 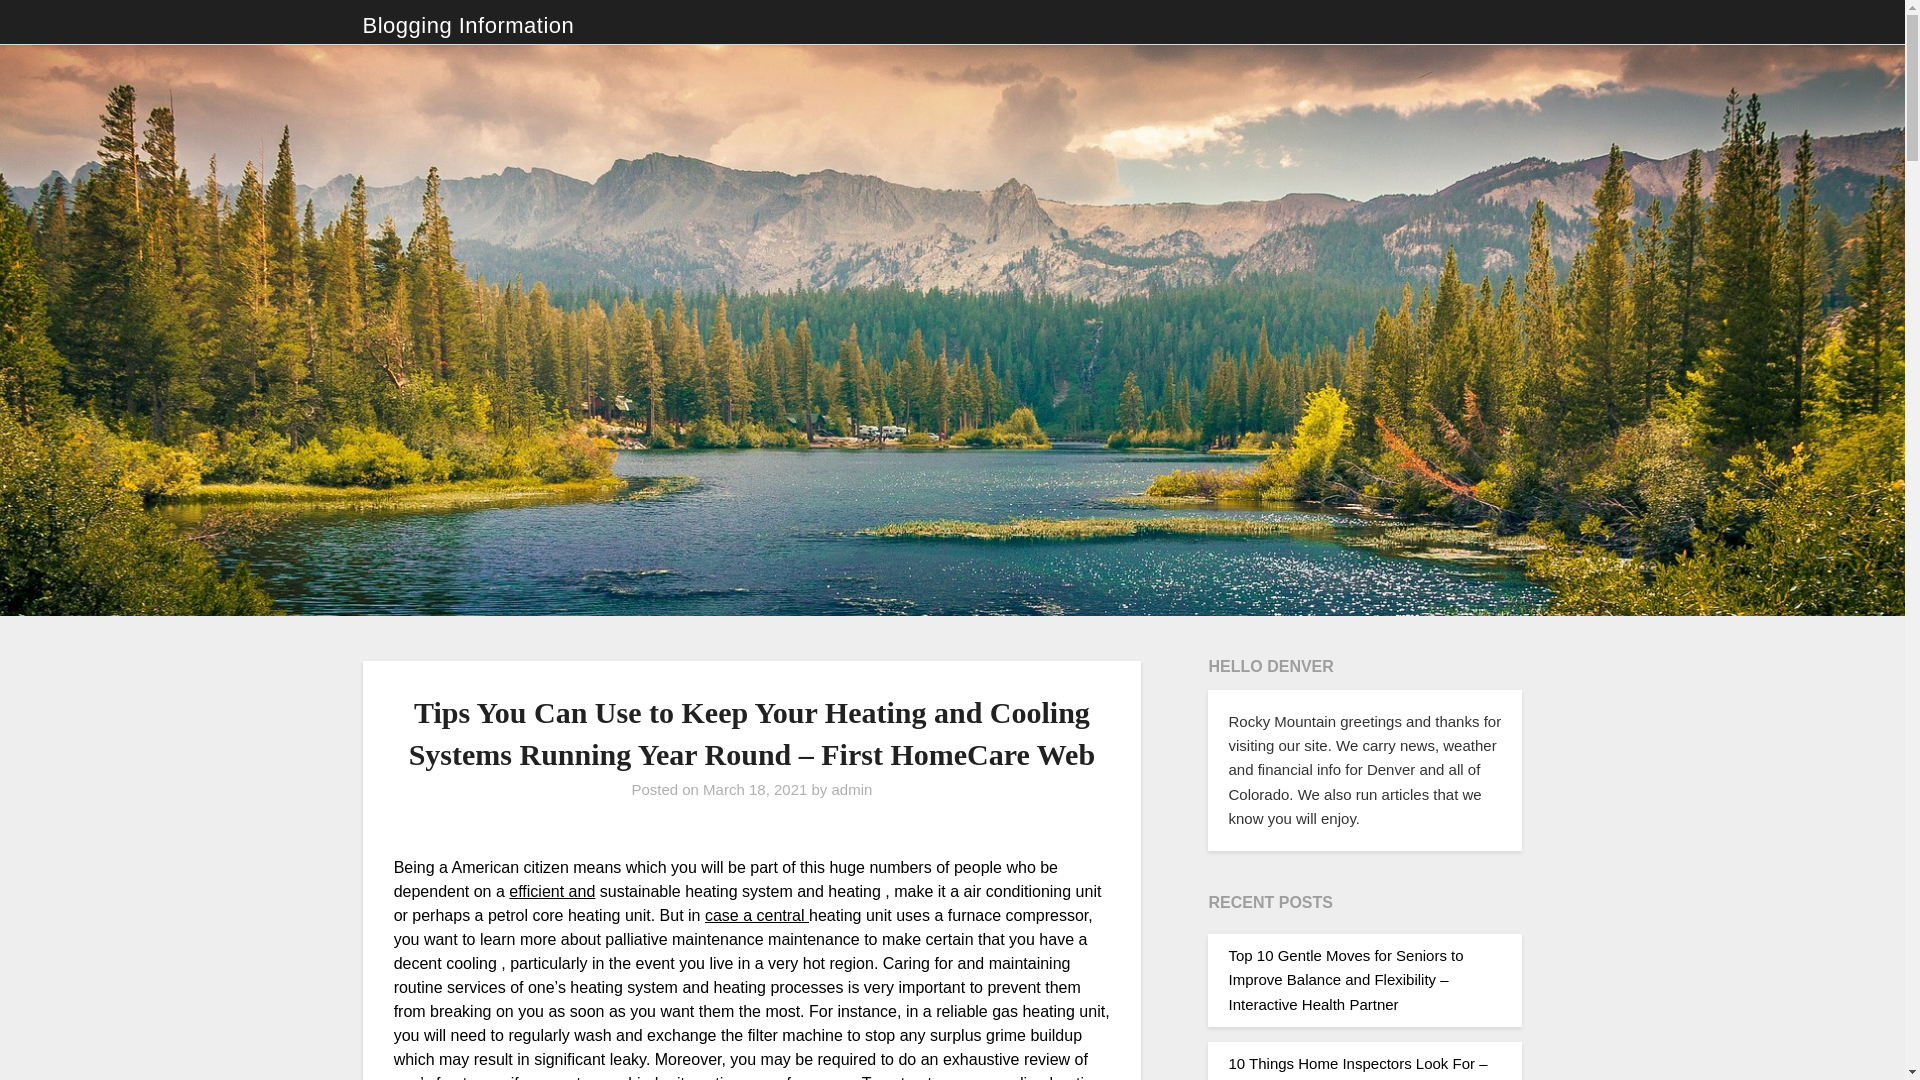 I want to click on efficient and, so click(x=552, y=891).